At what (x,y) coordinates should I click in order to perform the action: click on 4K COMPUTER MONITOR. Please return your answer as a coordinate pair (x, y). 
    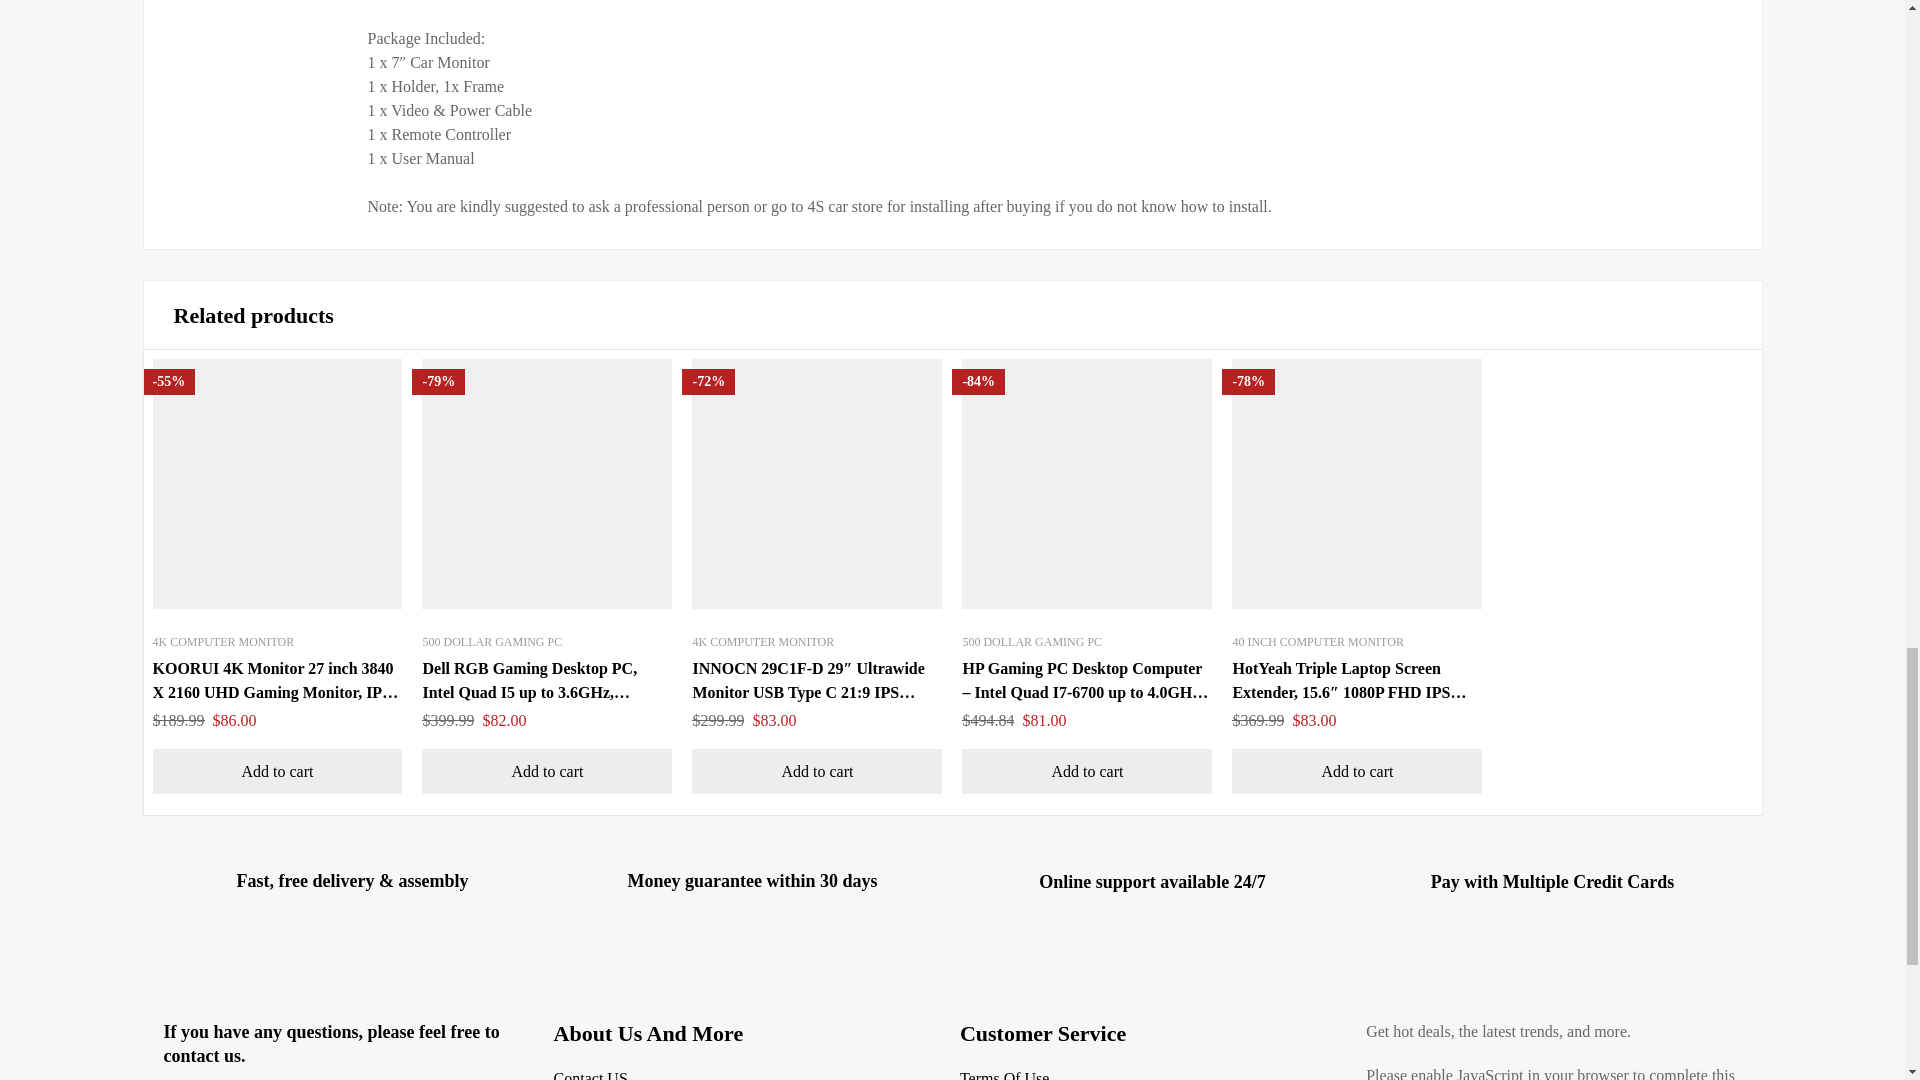
    Looking at the image, I should click on (762, 642).